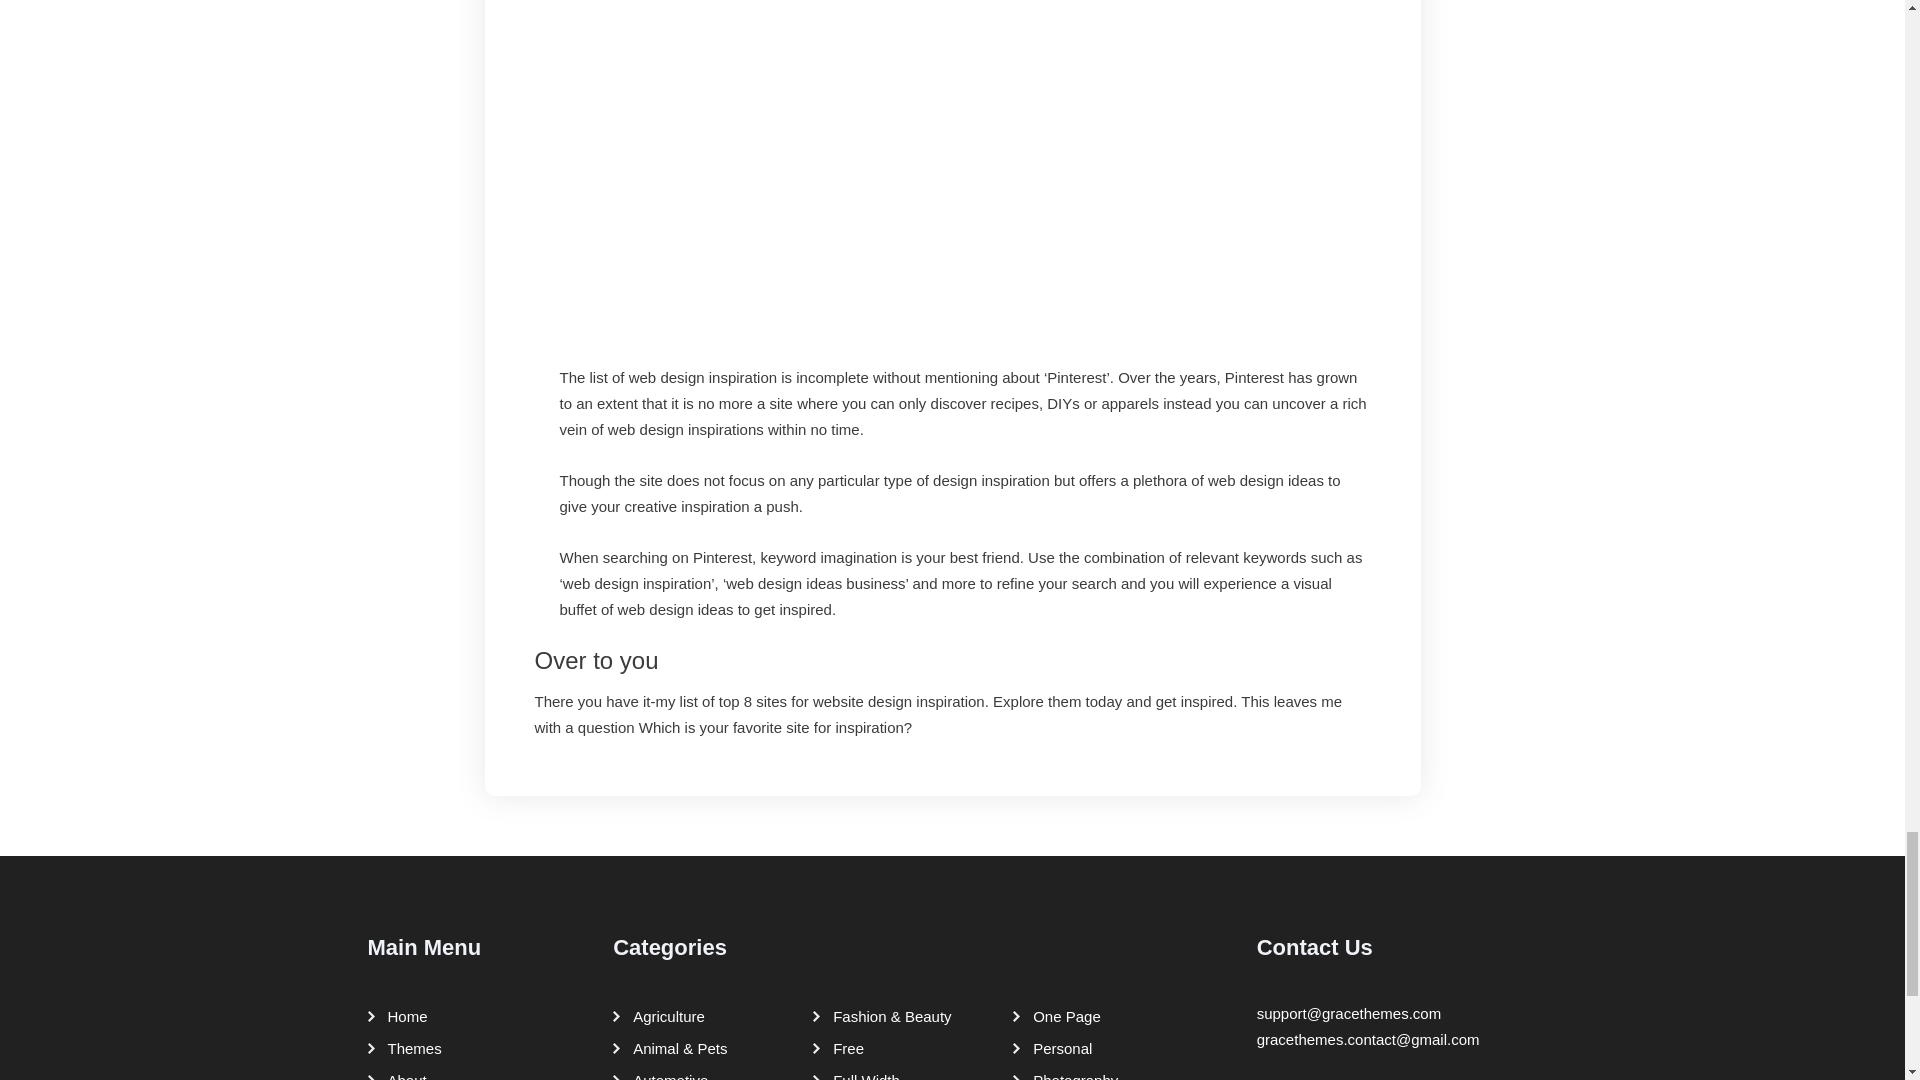 The width and height of the screenshot is (1920, 1080). I want to click on Themes, so click(410, 1048).